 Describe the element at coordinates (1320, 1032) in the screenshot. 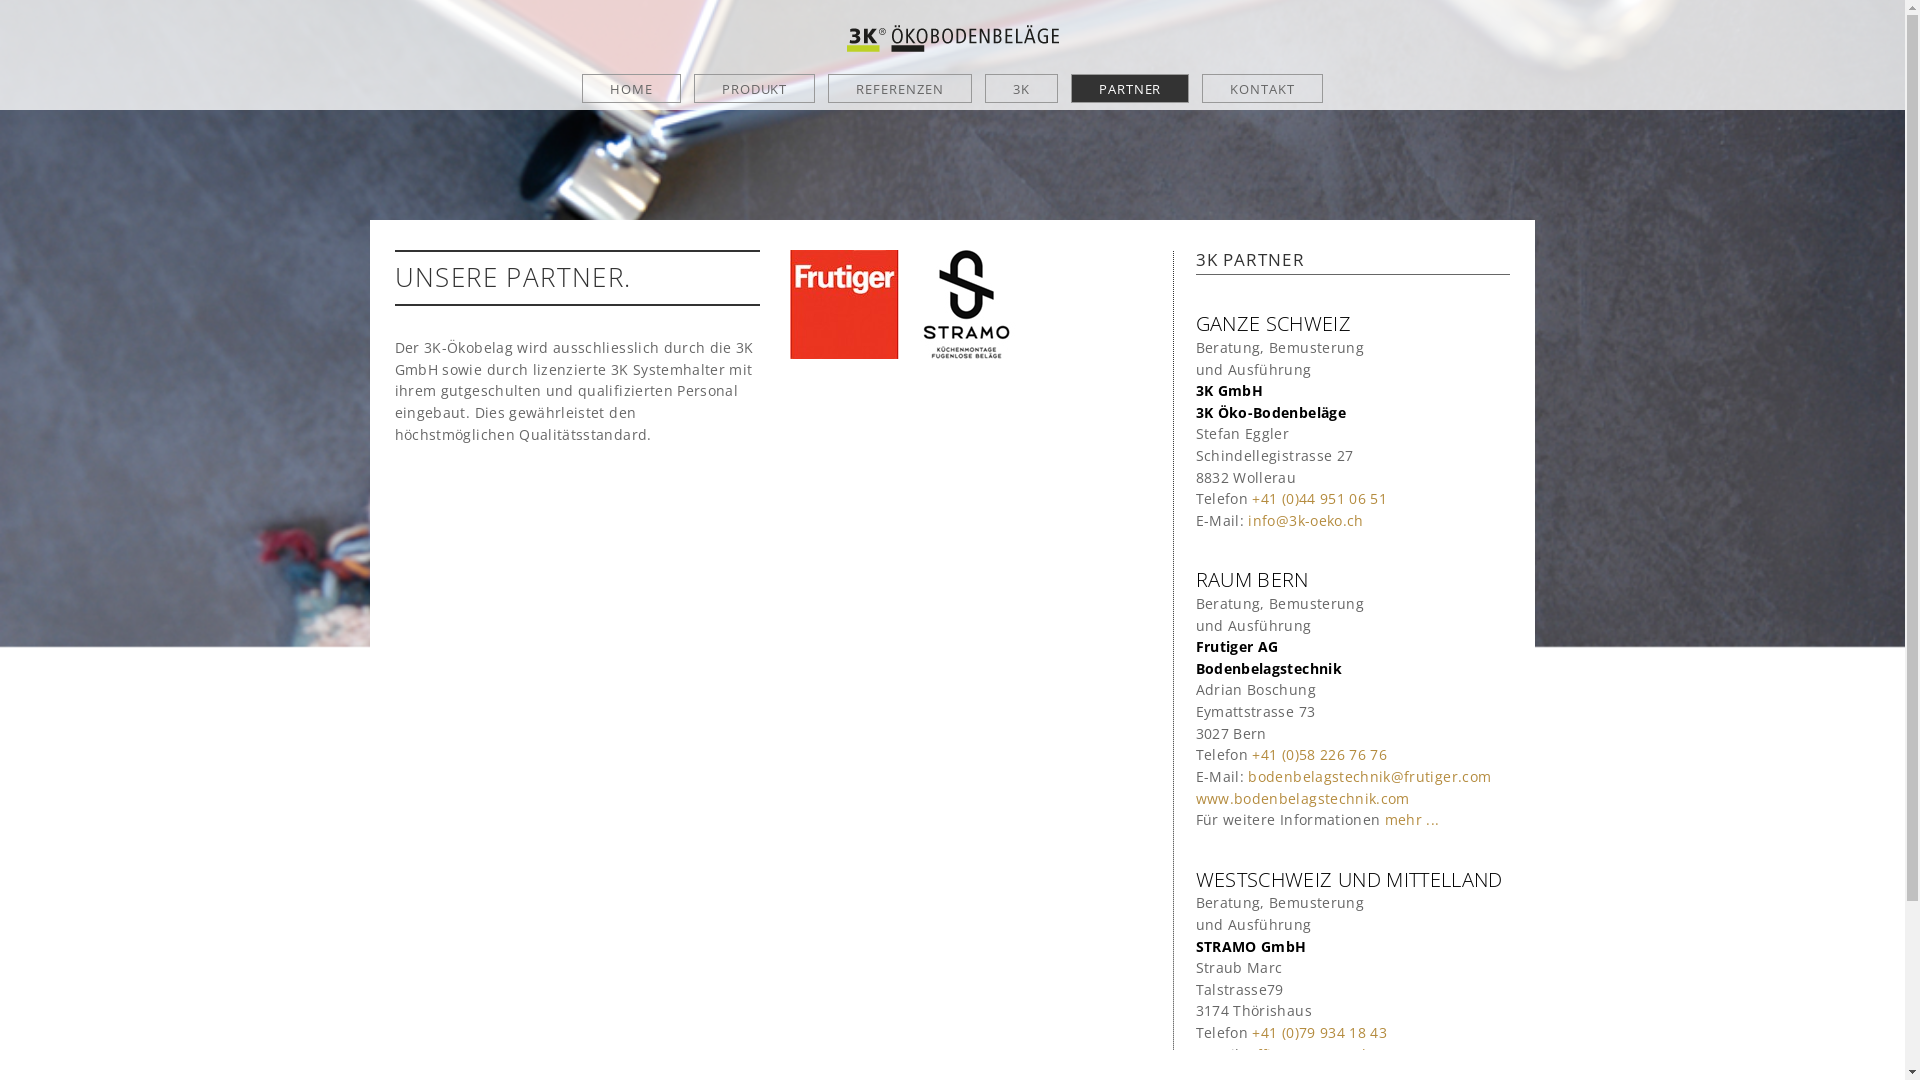

I see `+41 (0)79 934 18 43` at that location.